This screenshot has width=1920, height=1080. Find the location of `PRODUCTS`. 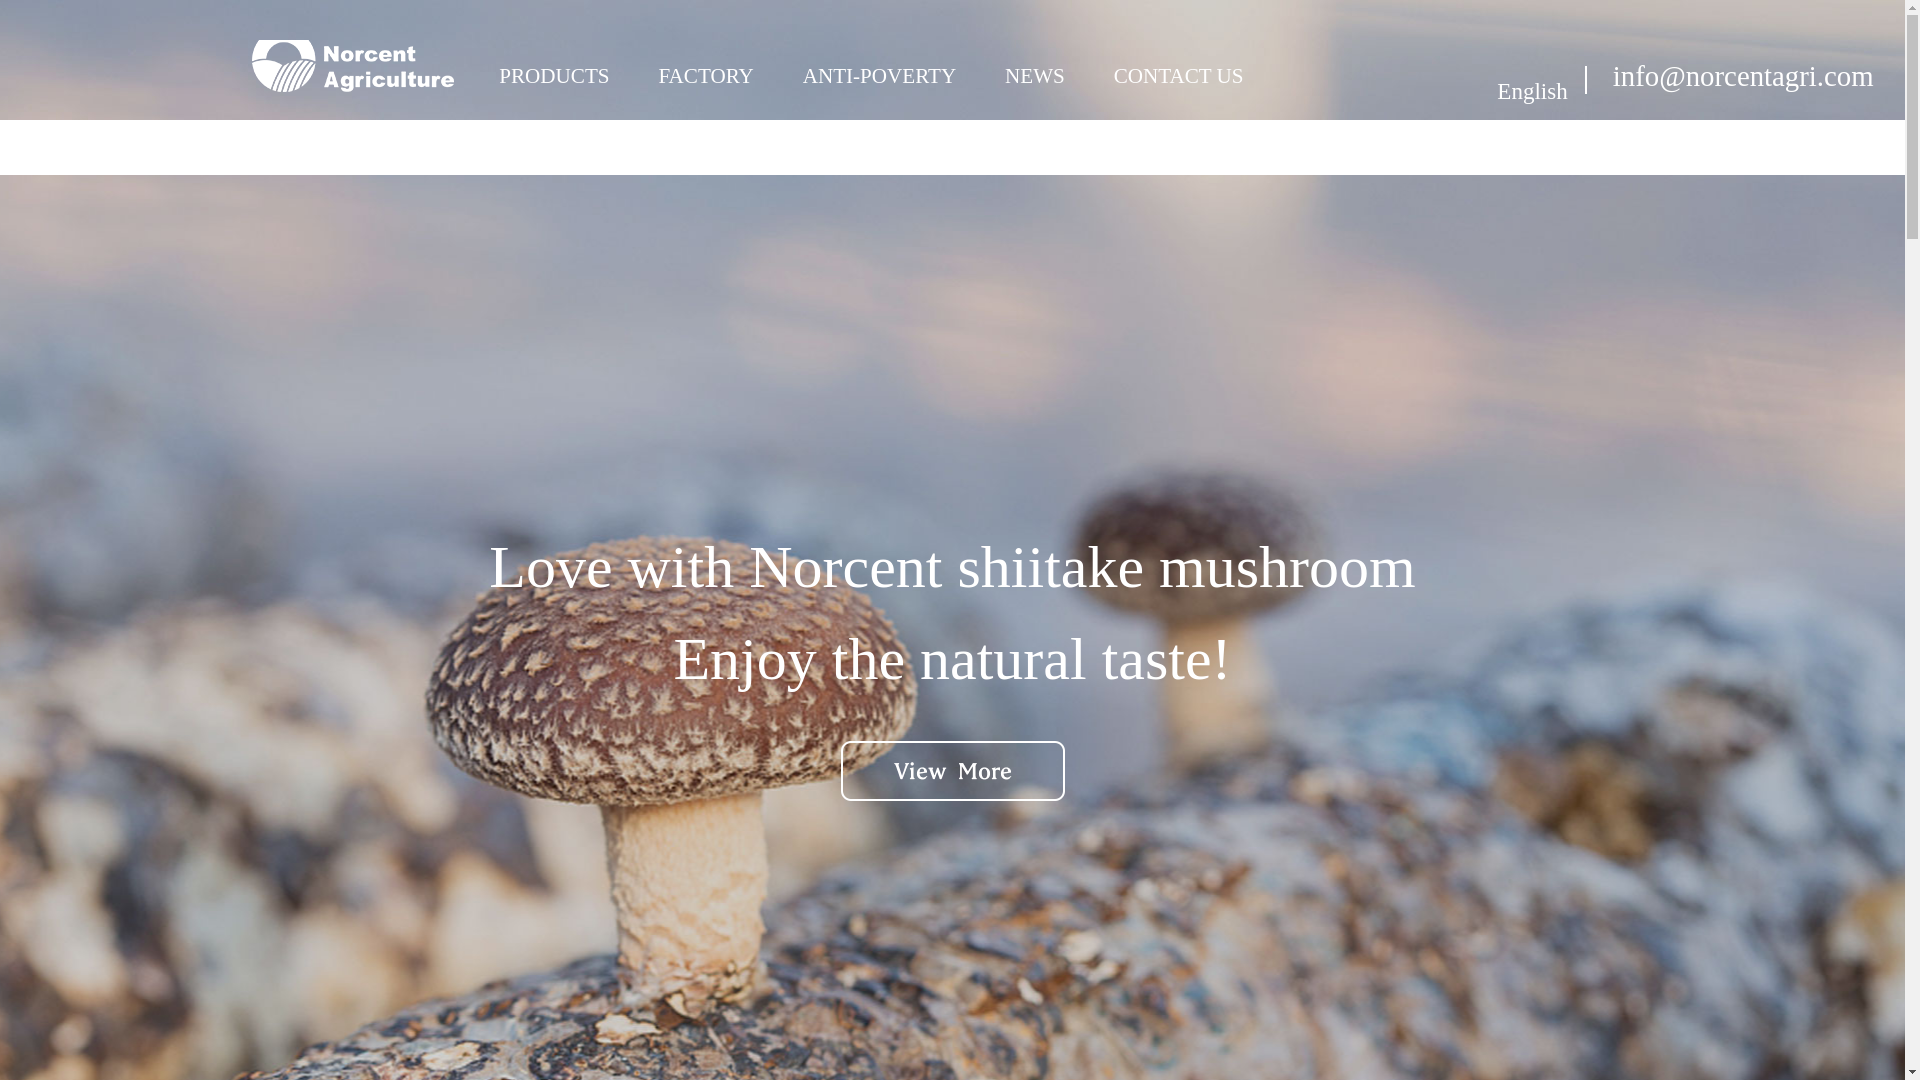

PRODUCTS is located at coordinates (881, 59).